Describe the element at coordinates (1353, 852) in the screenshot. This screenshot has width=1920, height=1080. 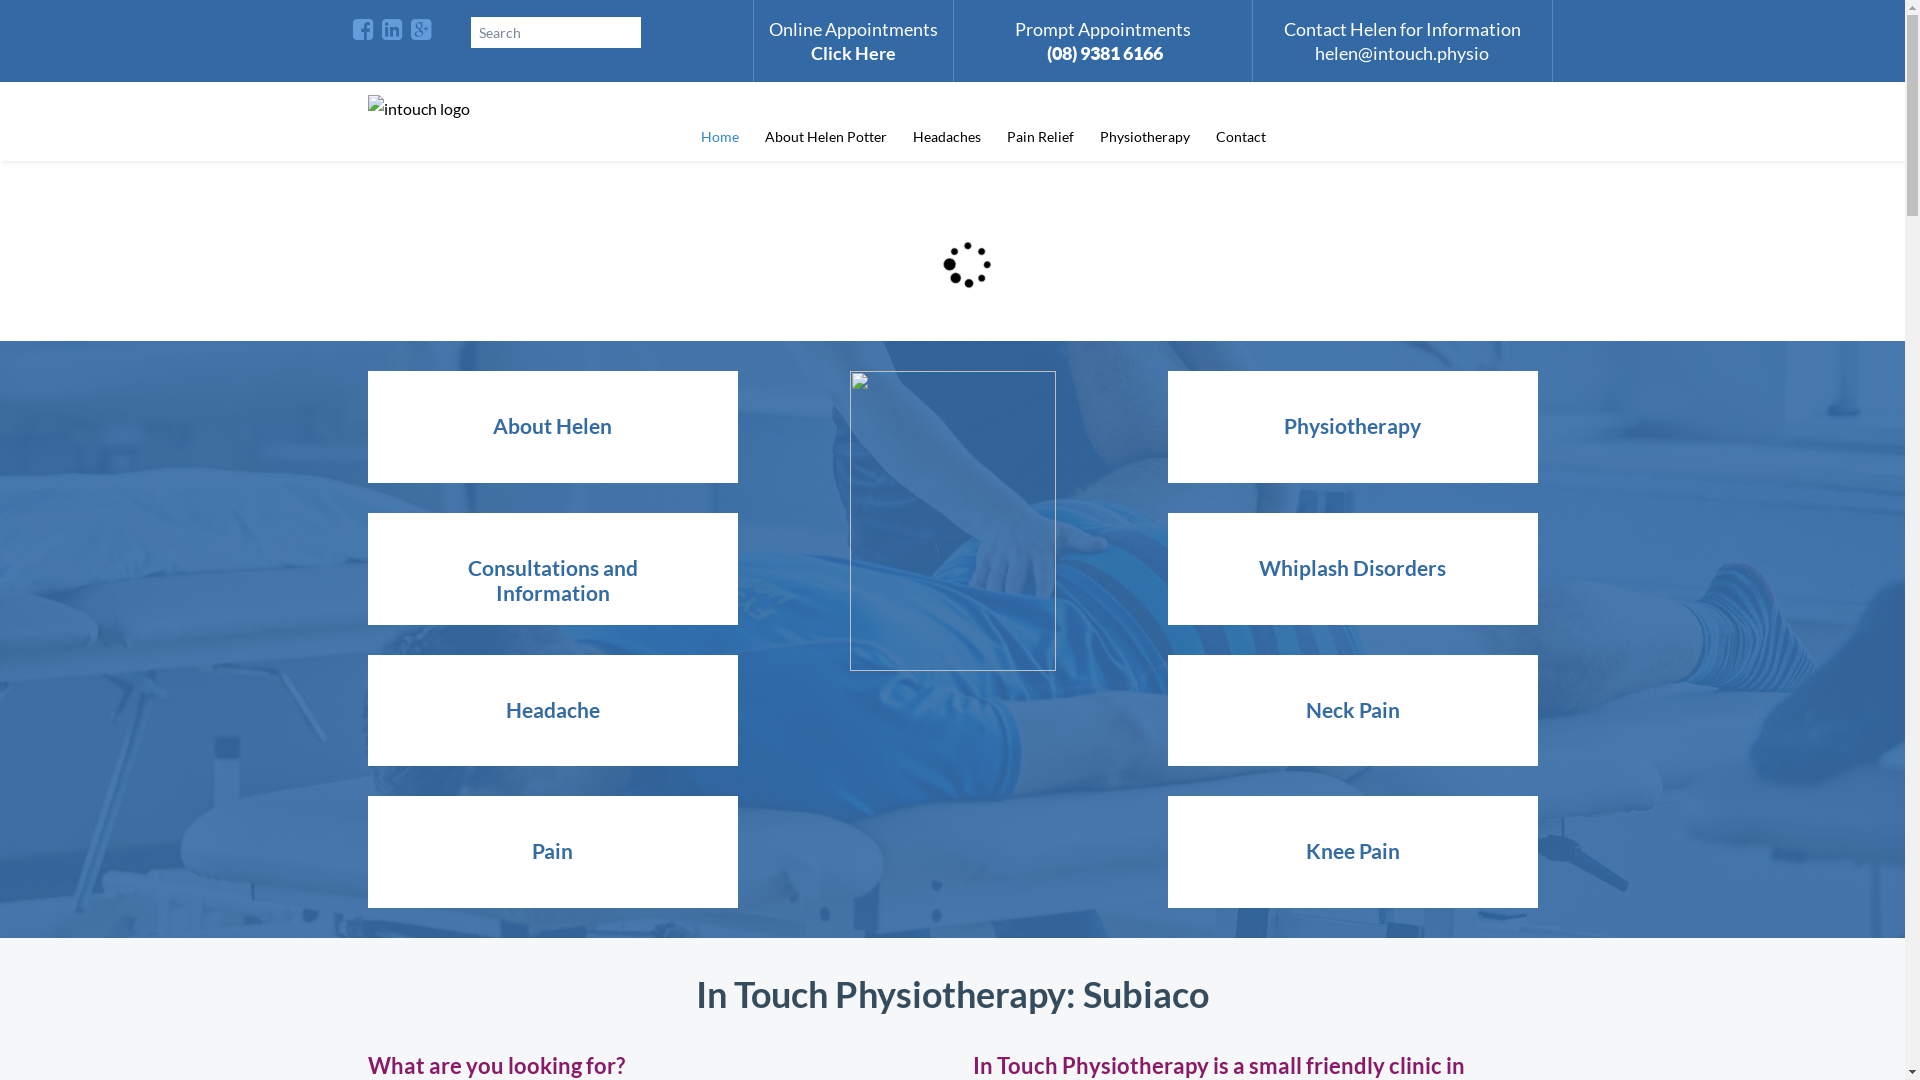
I see `Knee Pain` at that location.